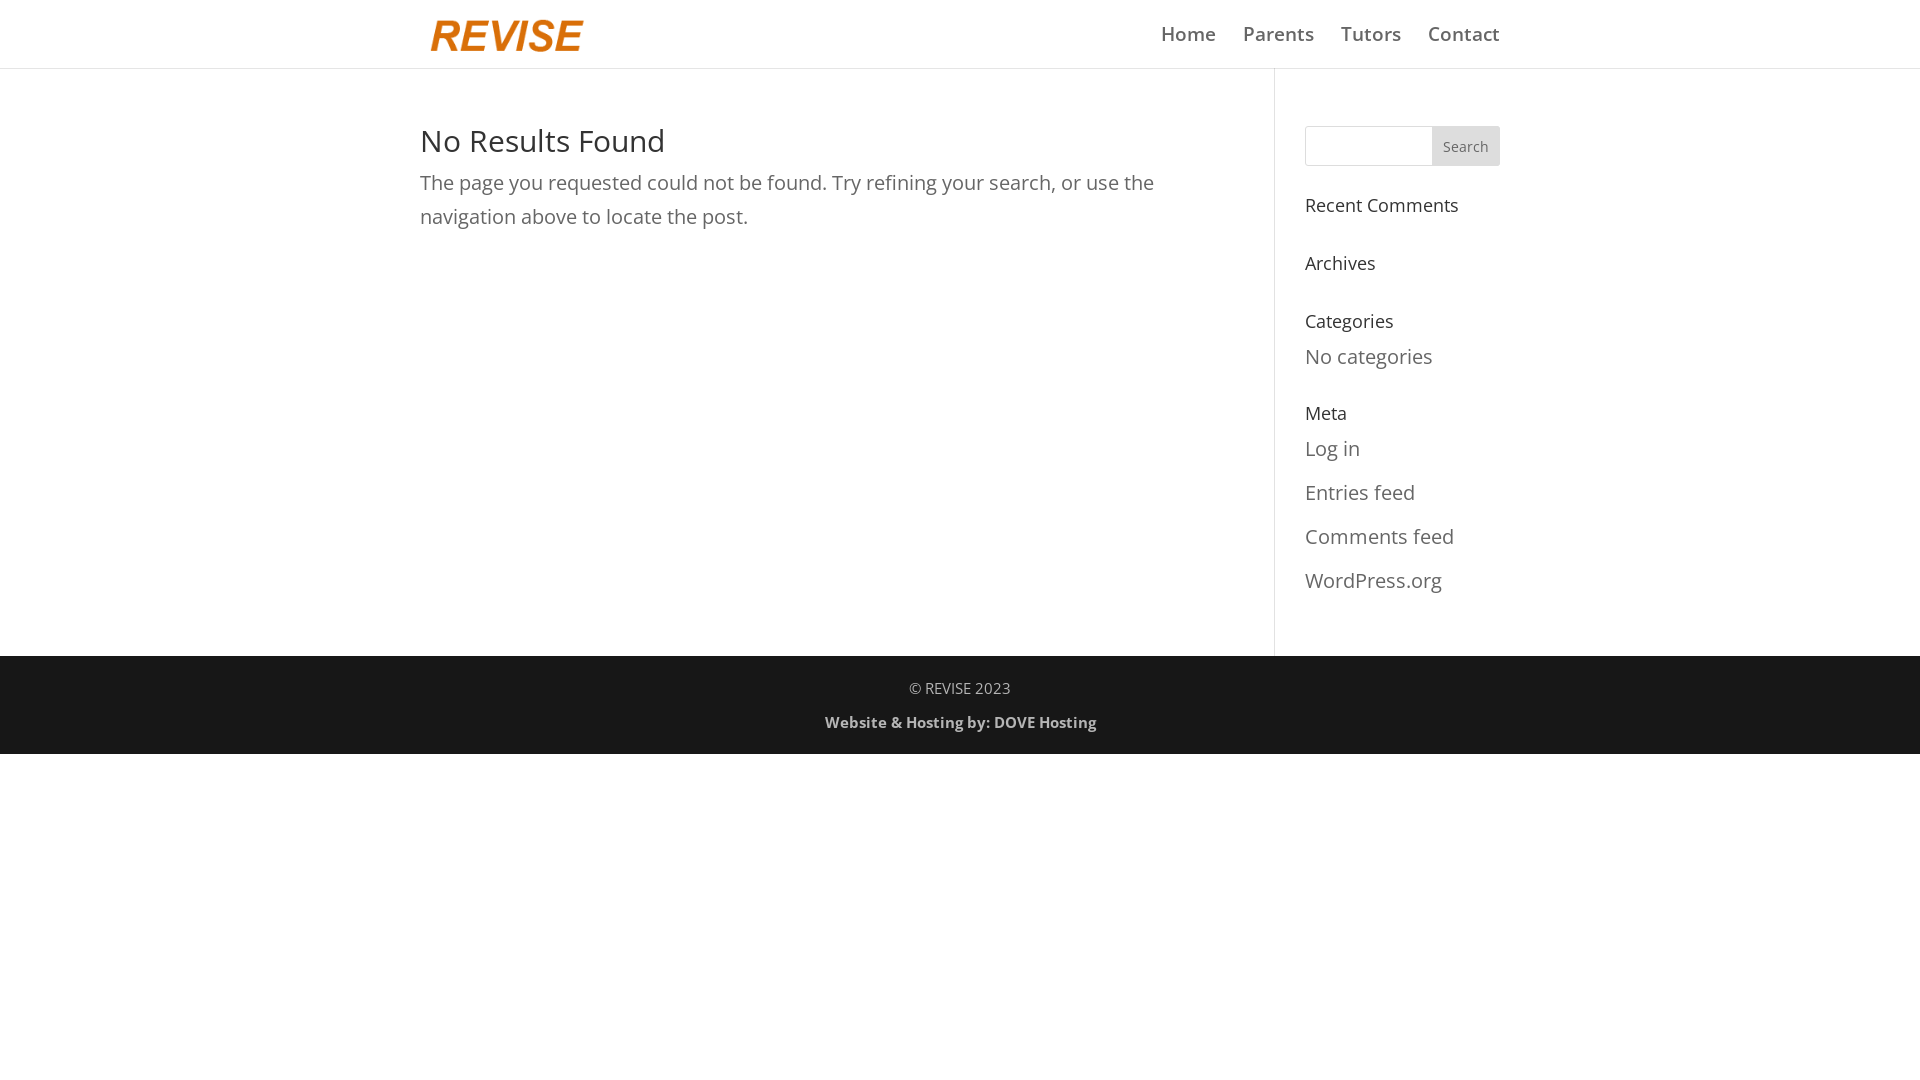  Describe the element at coordinates (1380, 536) in the screenshot. I see `Comments feed` at that location.